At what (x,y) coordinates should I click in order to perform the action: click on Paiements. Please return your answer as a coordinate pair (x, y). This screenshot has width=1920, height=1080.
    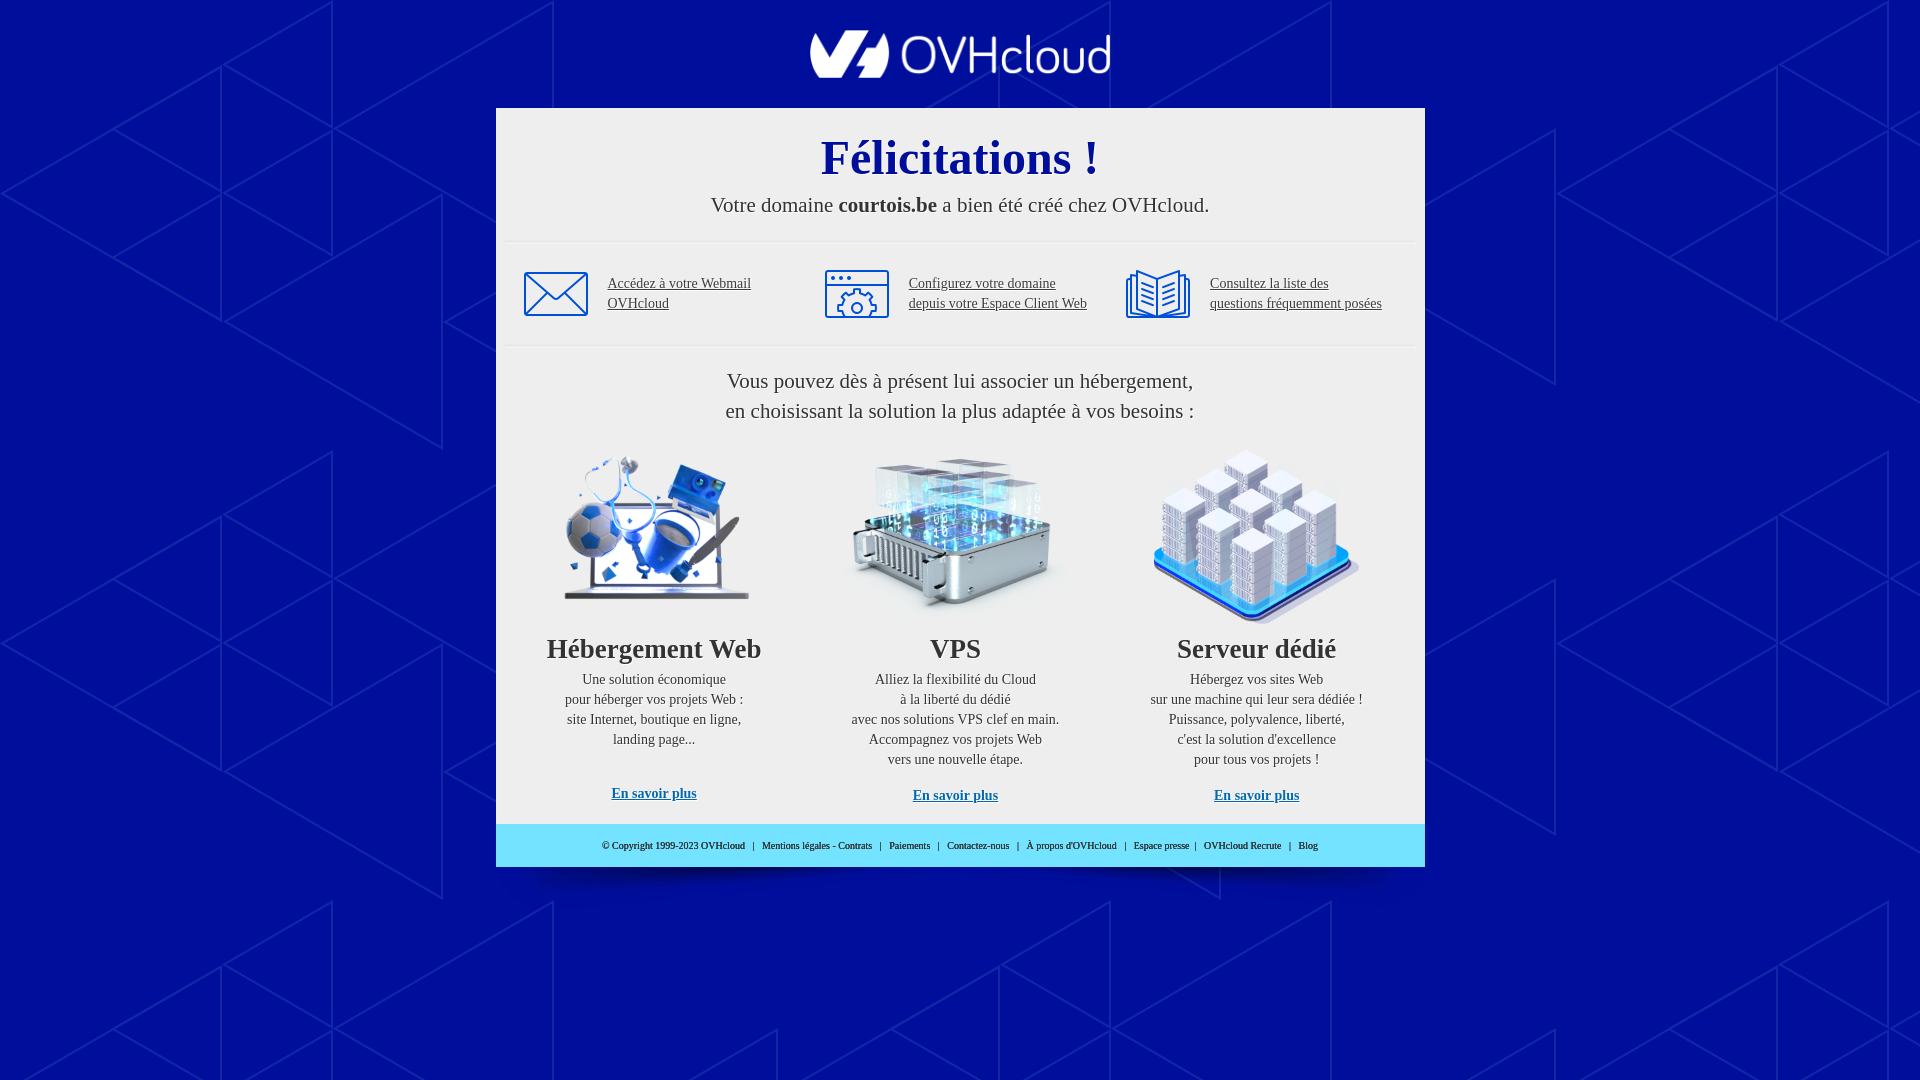
    Looking at the image, I should click on (910, 846).